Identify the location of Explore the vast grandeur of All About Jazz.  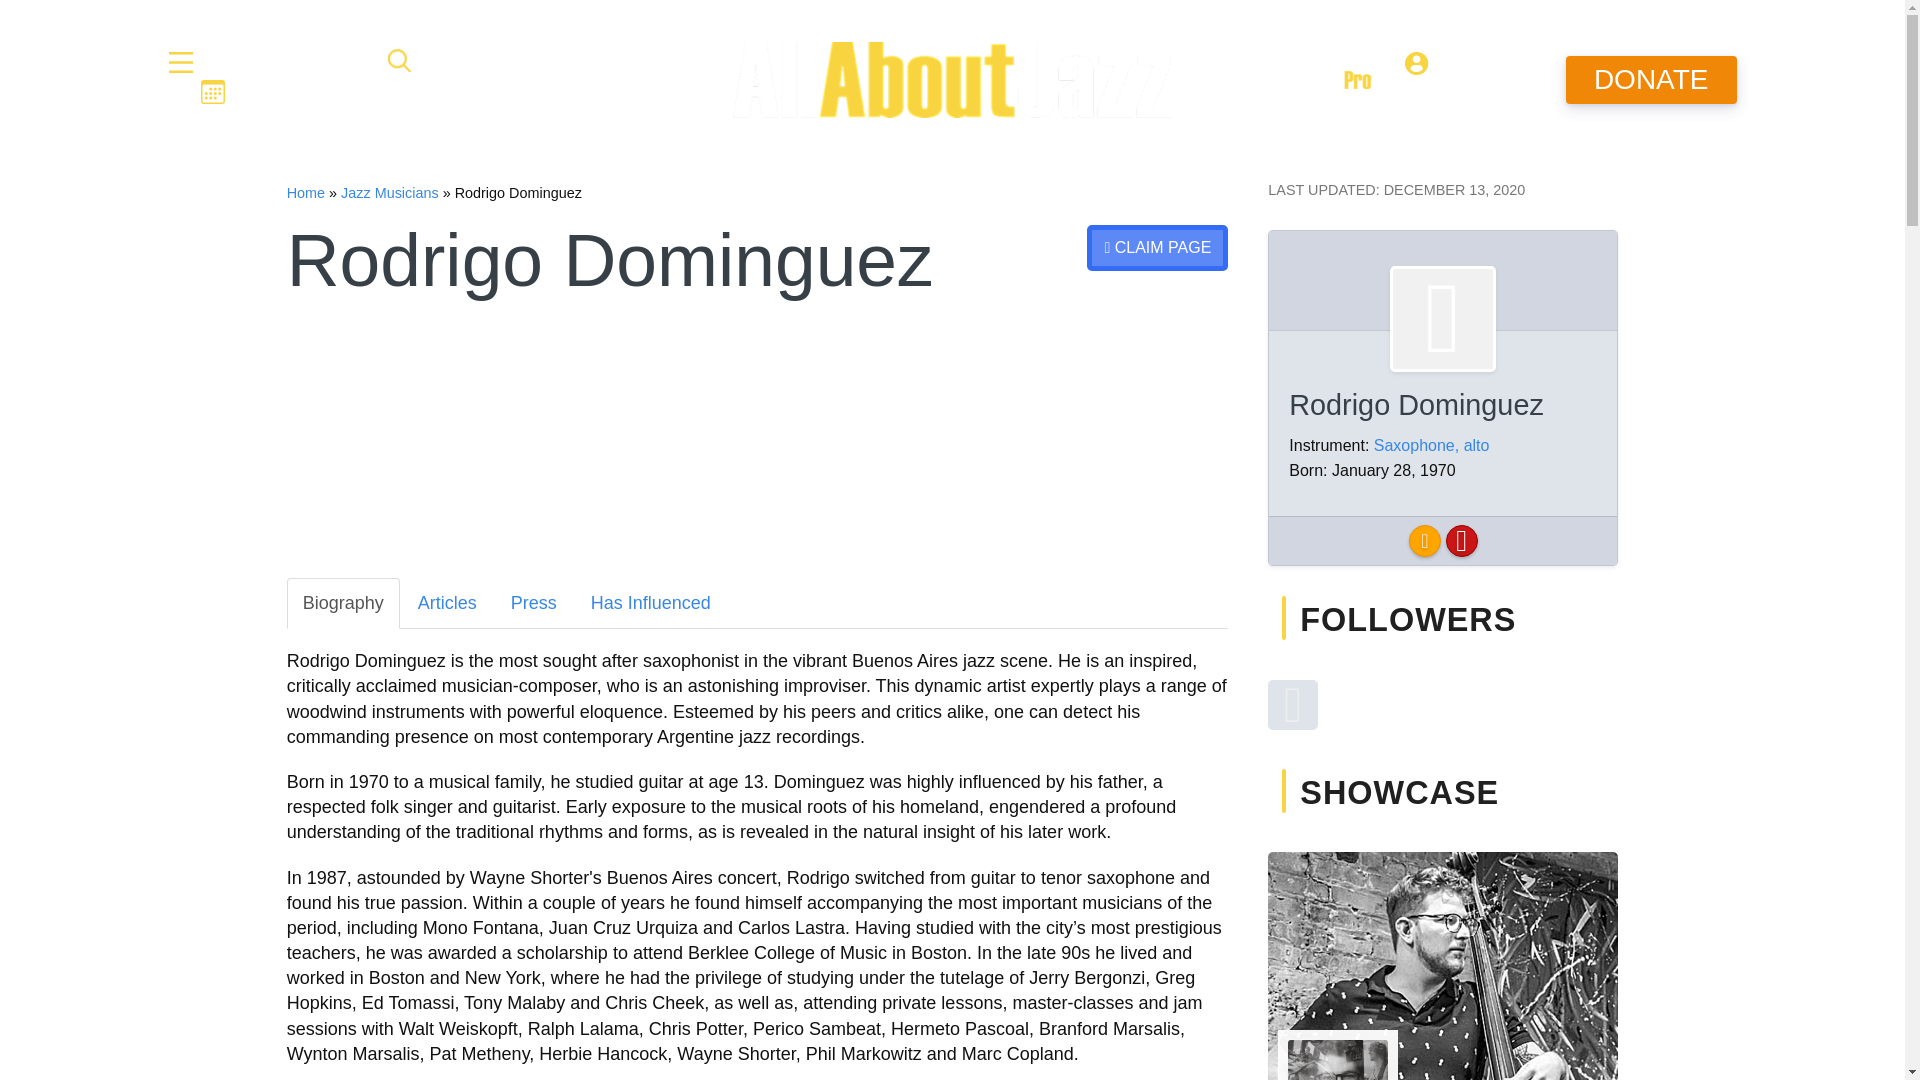
(281, 63).